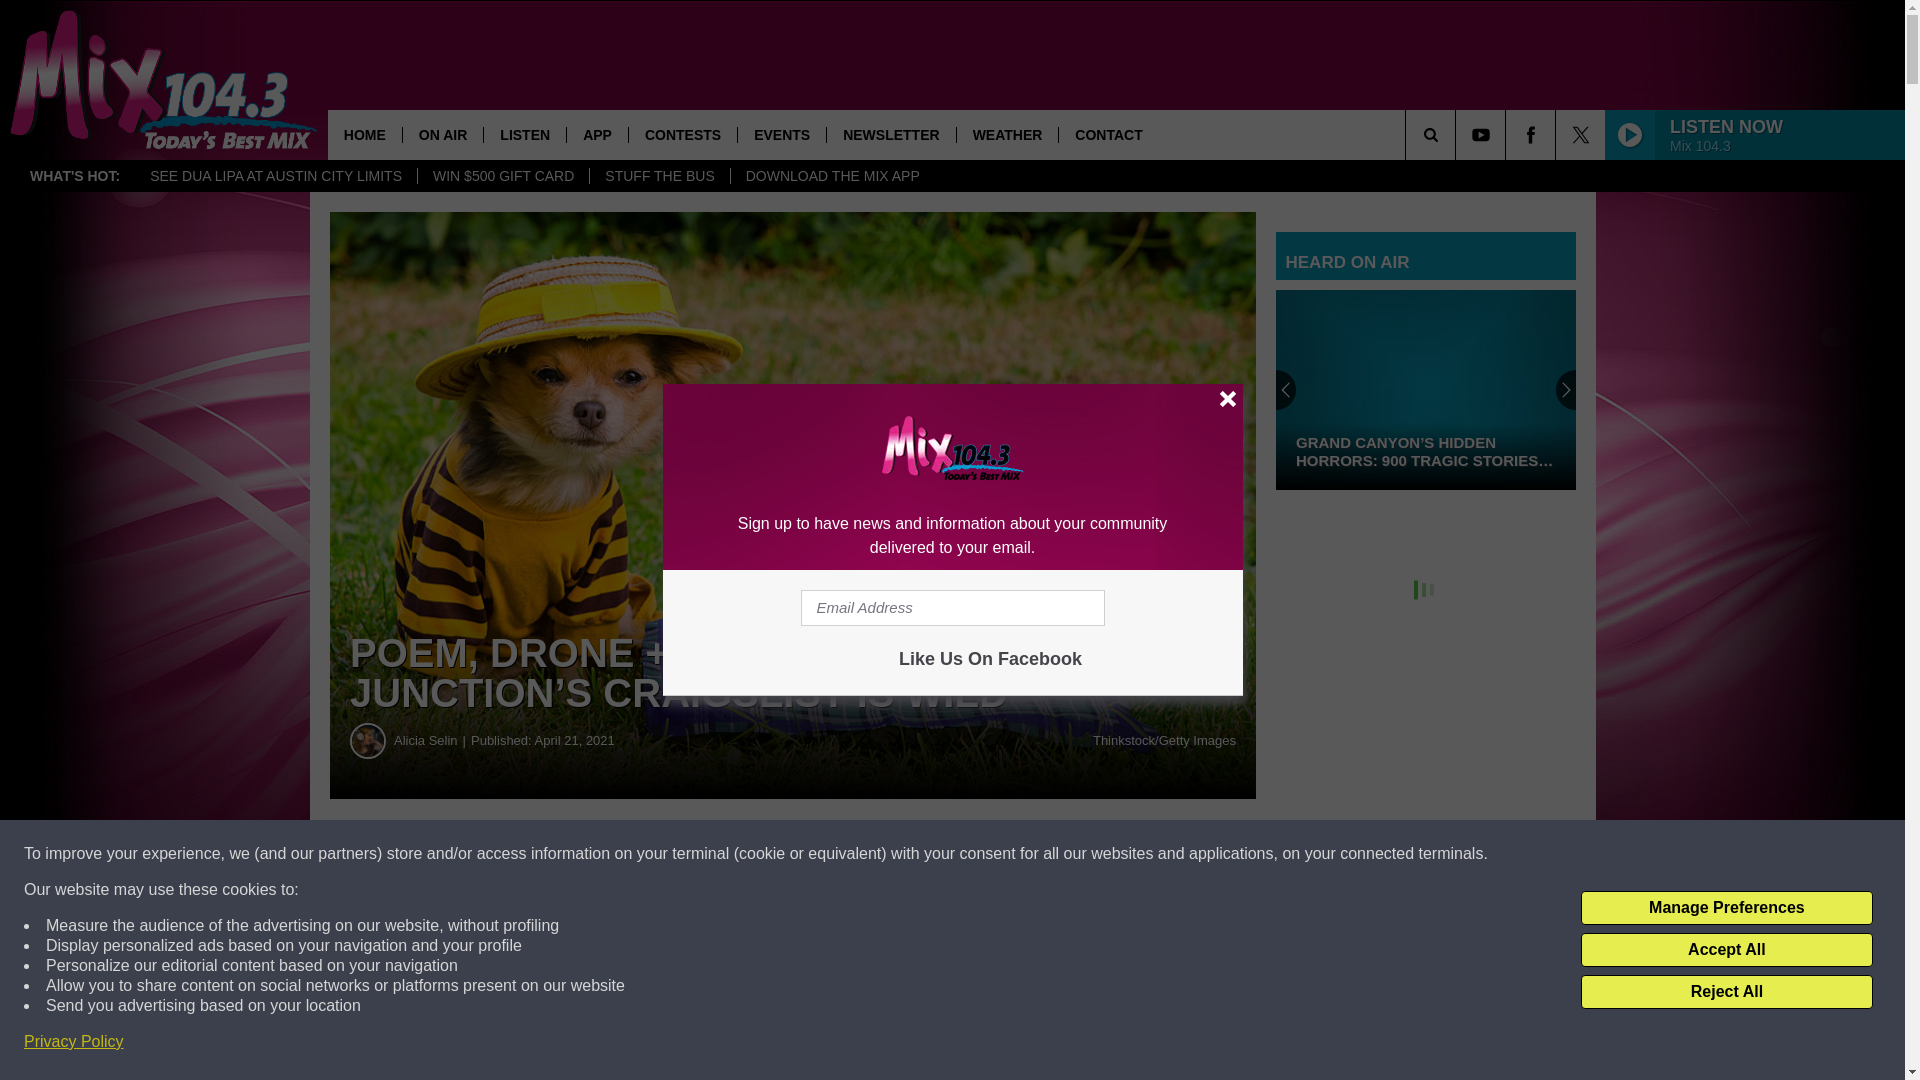 Image resolution: width=1920 pixels, height=1080 pixels. Describe the element at coordinates (524, 134) in the screenshot. I see `LISTEN` at that location.